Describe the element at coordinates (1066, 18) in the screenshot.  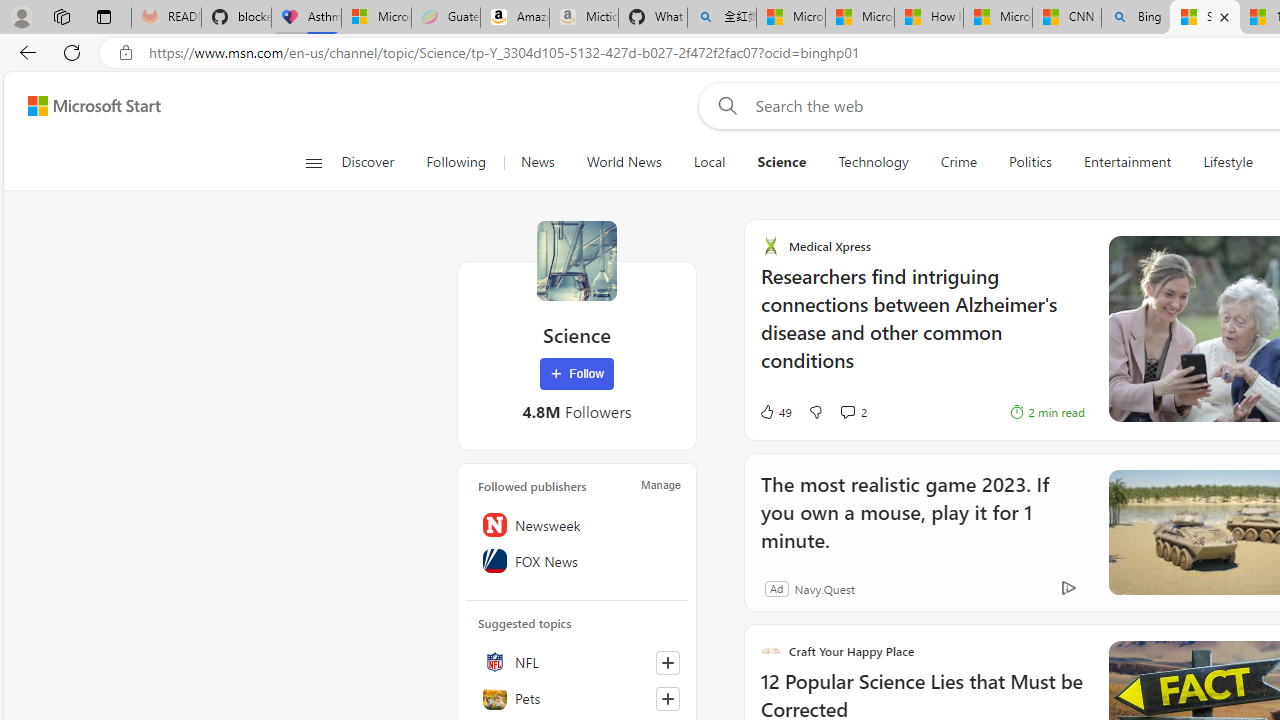
I see `CNN - MSN` at that location.